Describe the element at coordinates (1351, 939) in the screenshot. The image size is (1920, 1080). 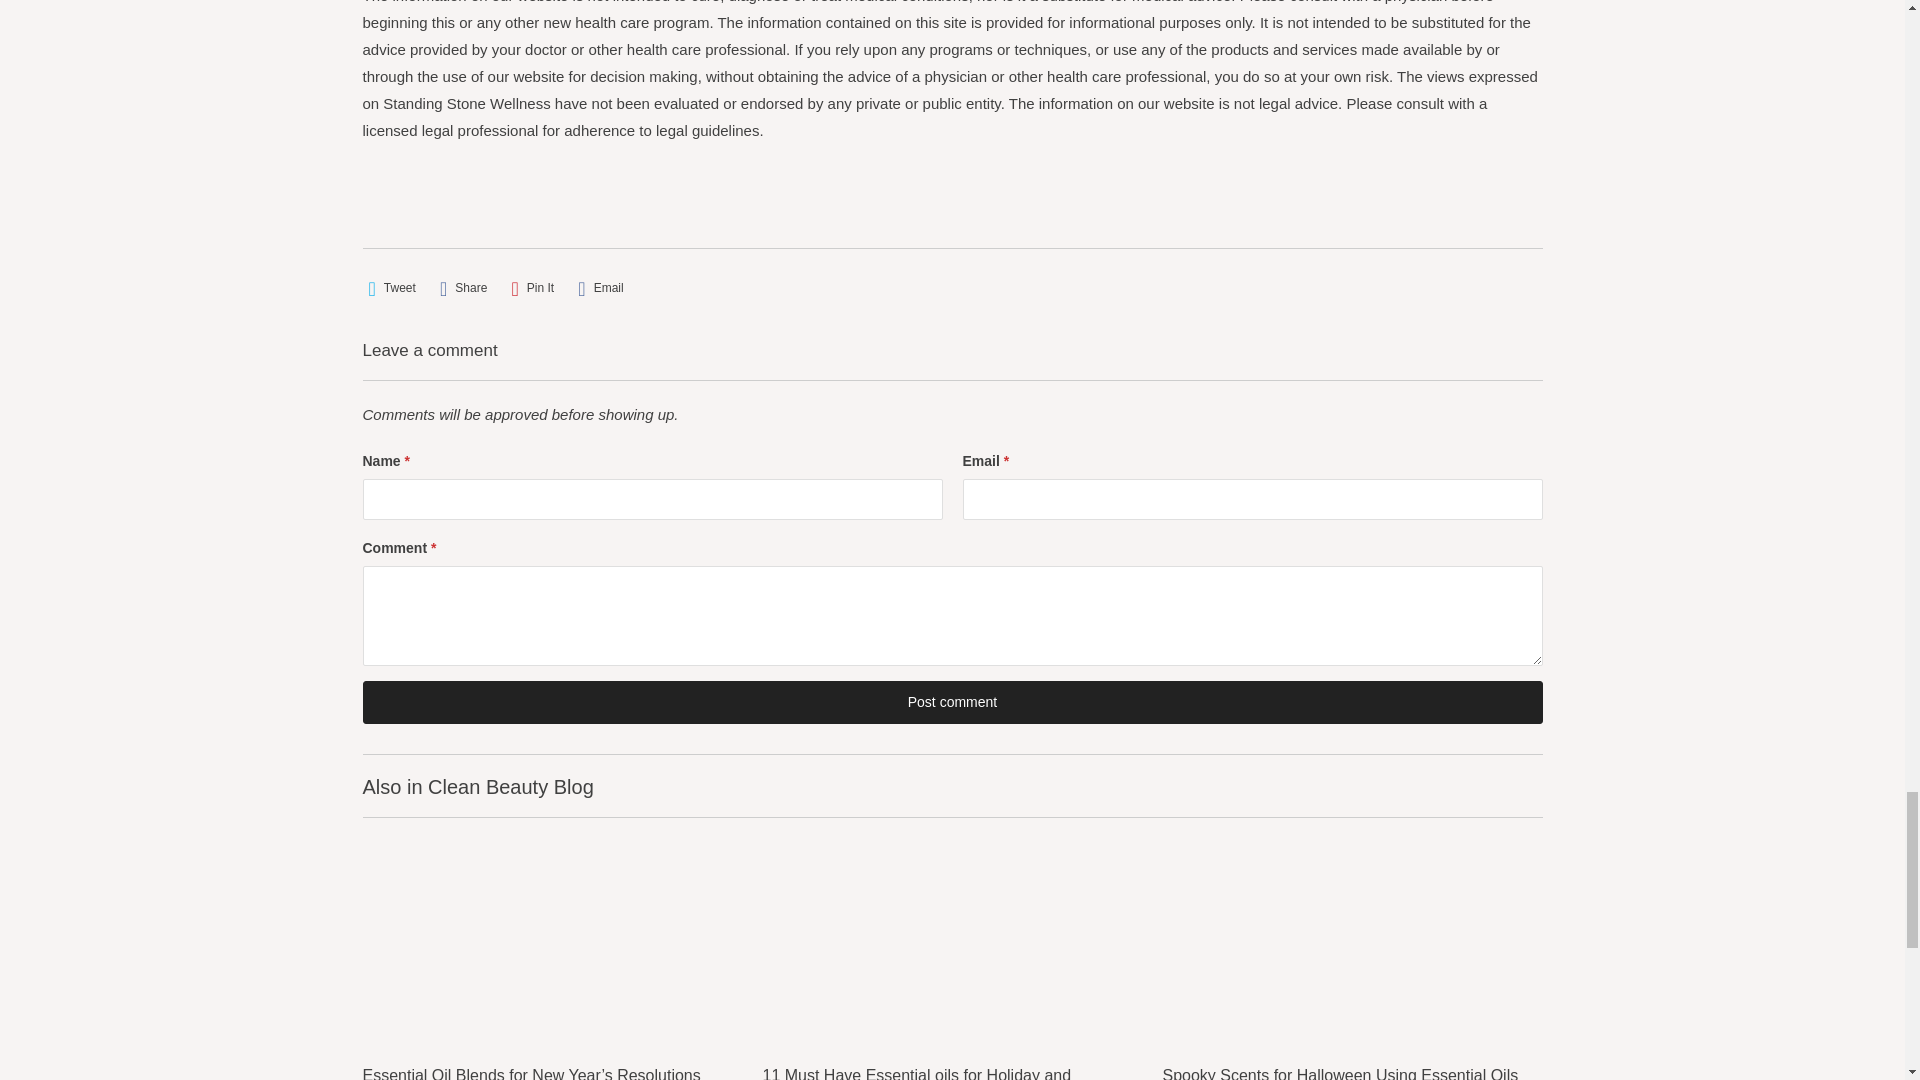
I see `Spooky Scents for Halloween Using Essential Oils` at that location.